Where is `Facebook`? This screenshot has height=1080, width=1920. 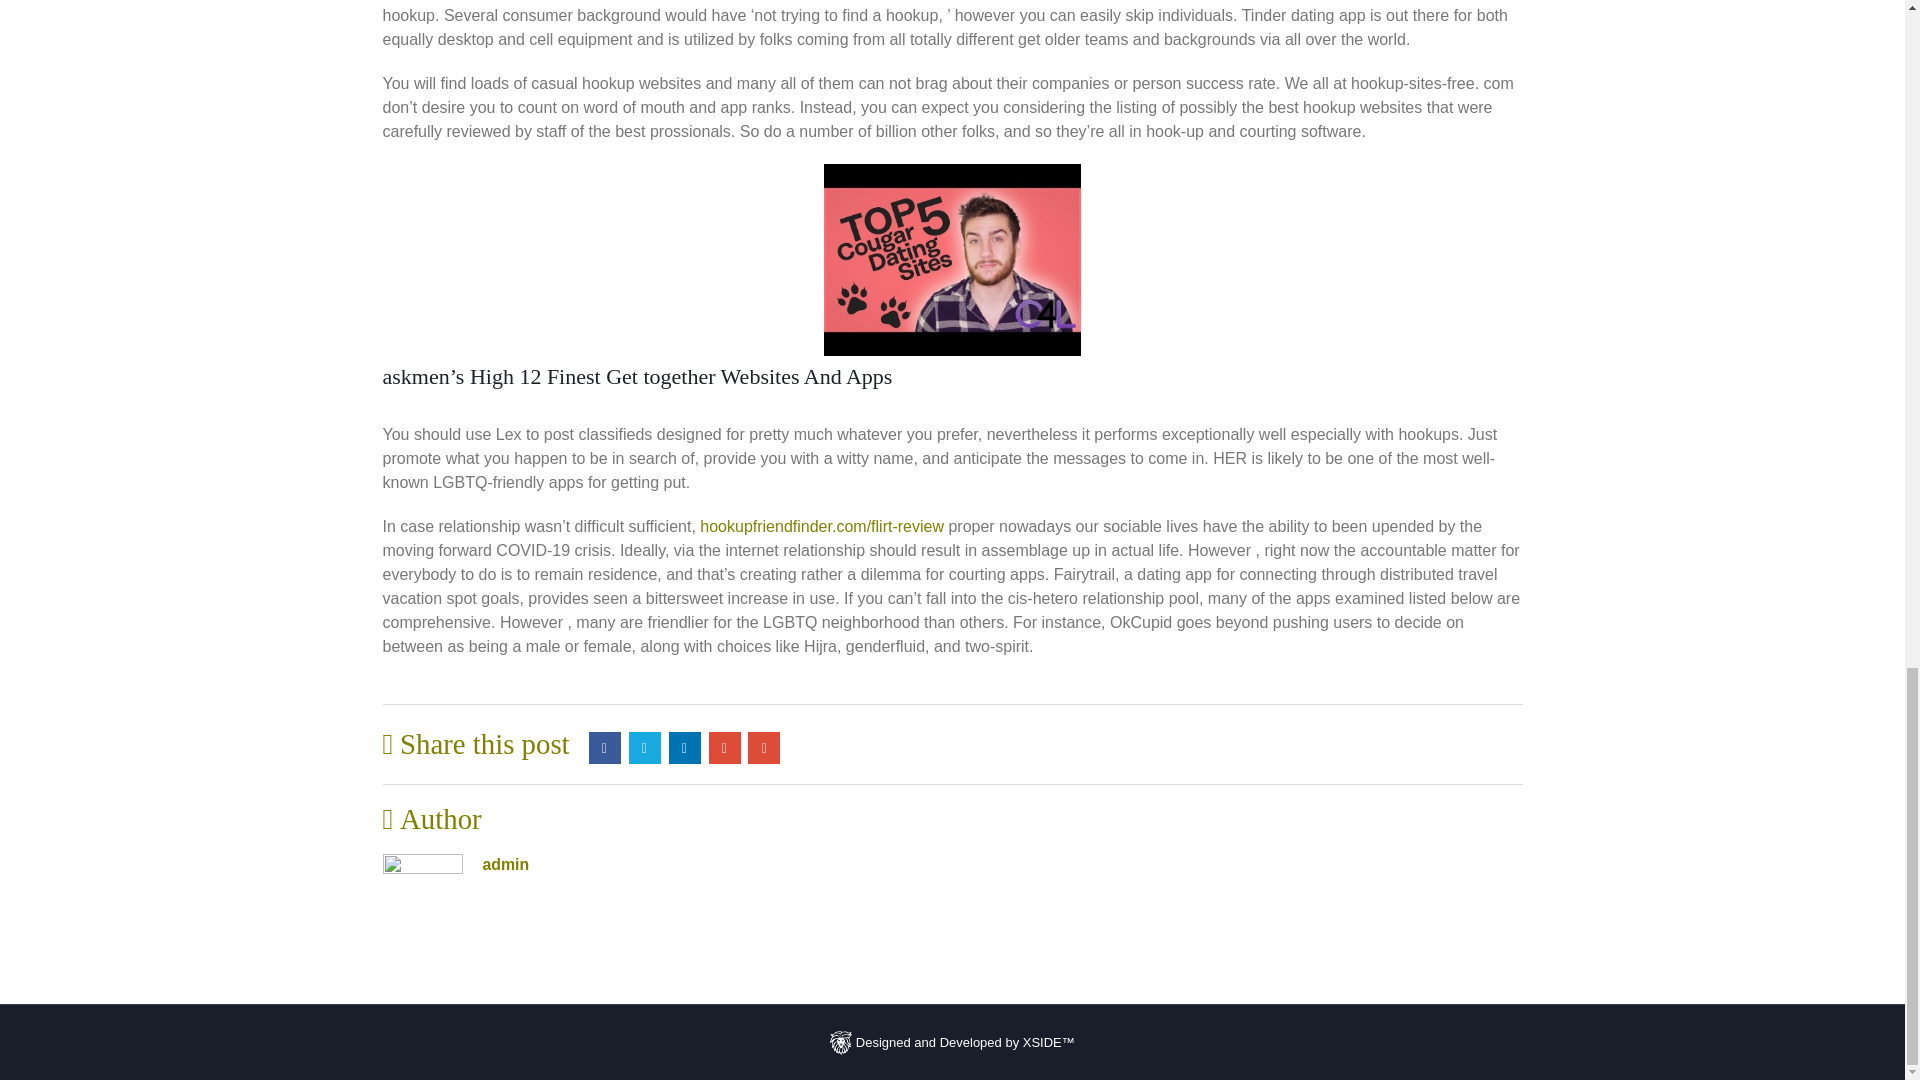
Facebook is located at coordinates (604, 748).